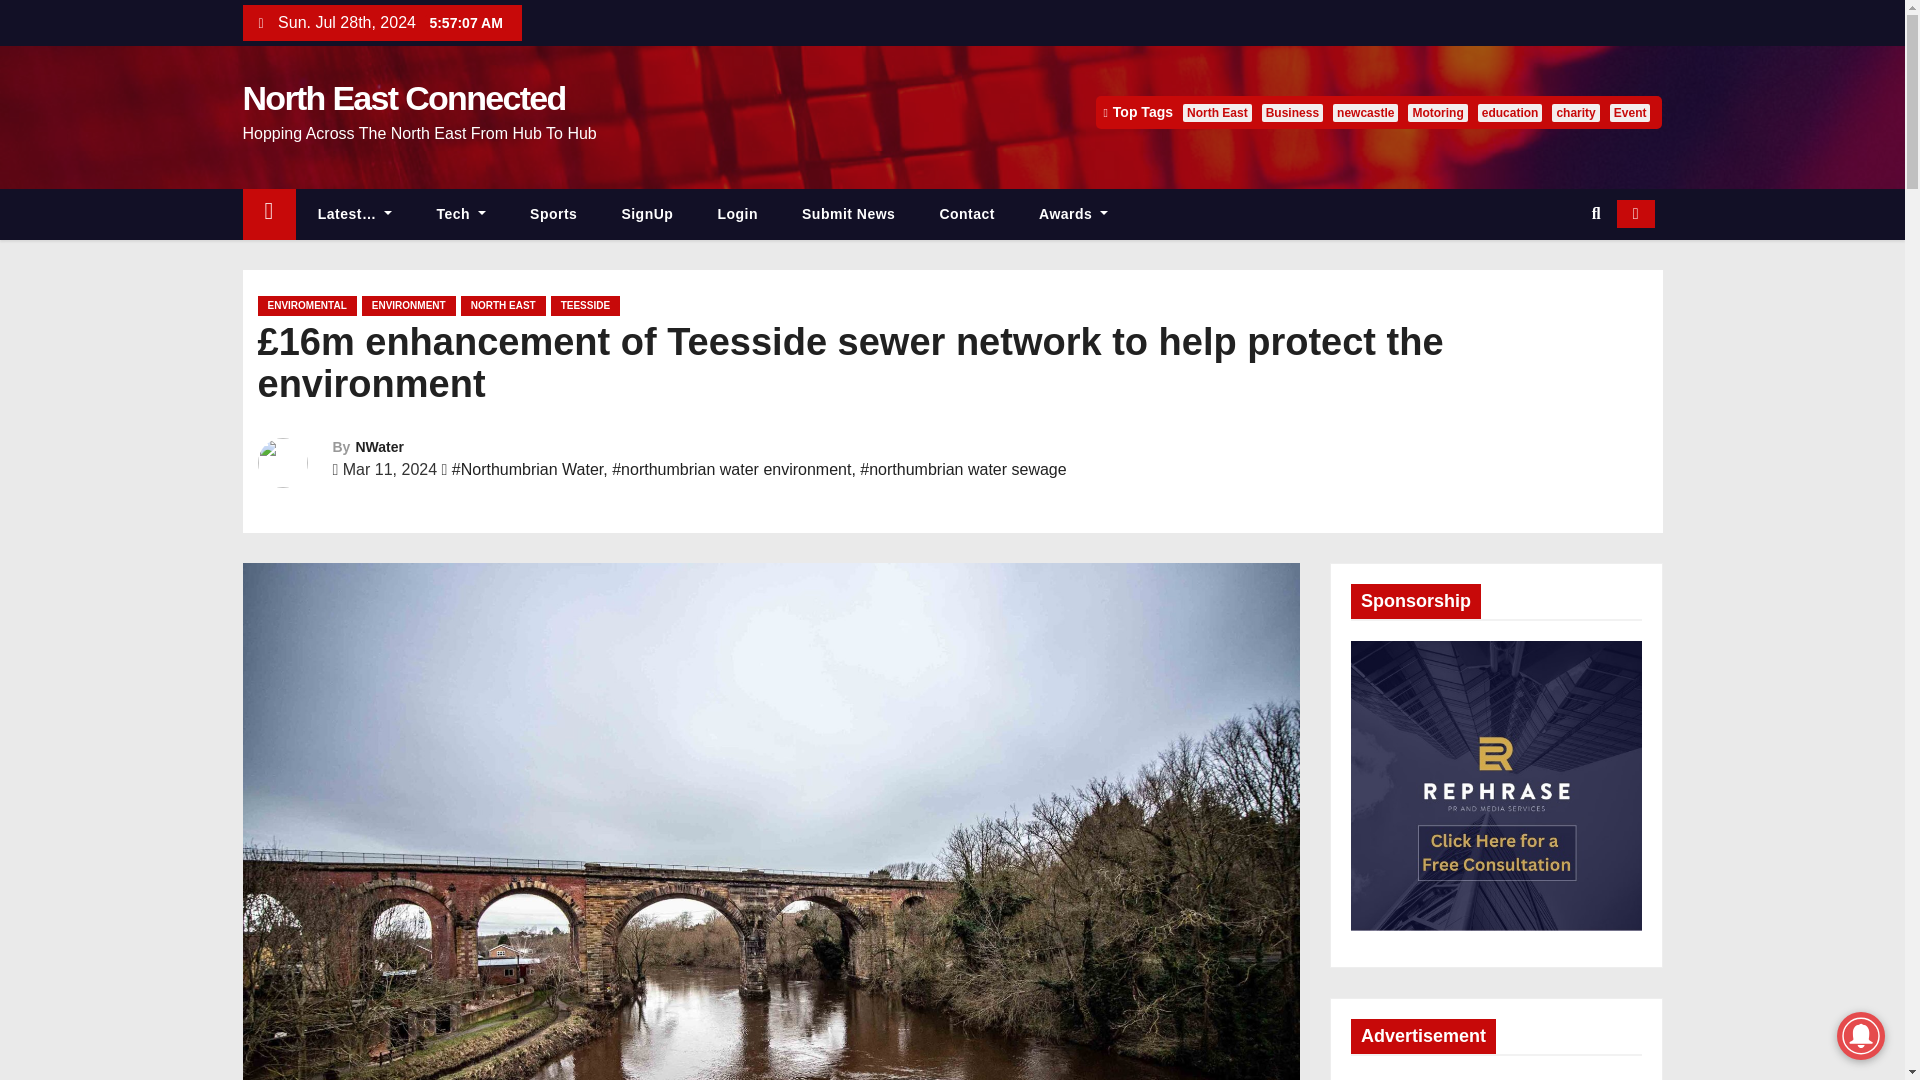  What do you see at coordinates (848, 214) in the screenshot?
I see `Submit News` at bounding box center [848, 214].